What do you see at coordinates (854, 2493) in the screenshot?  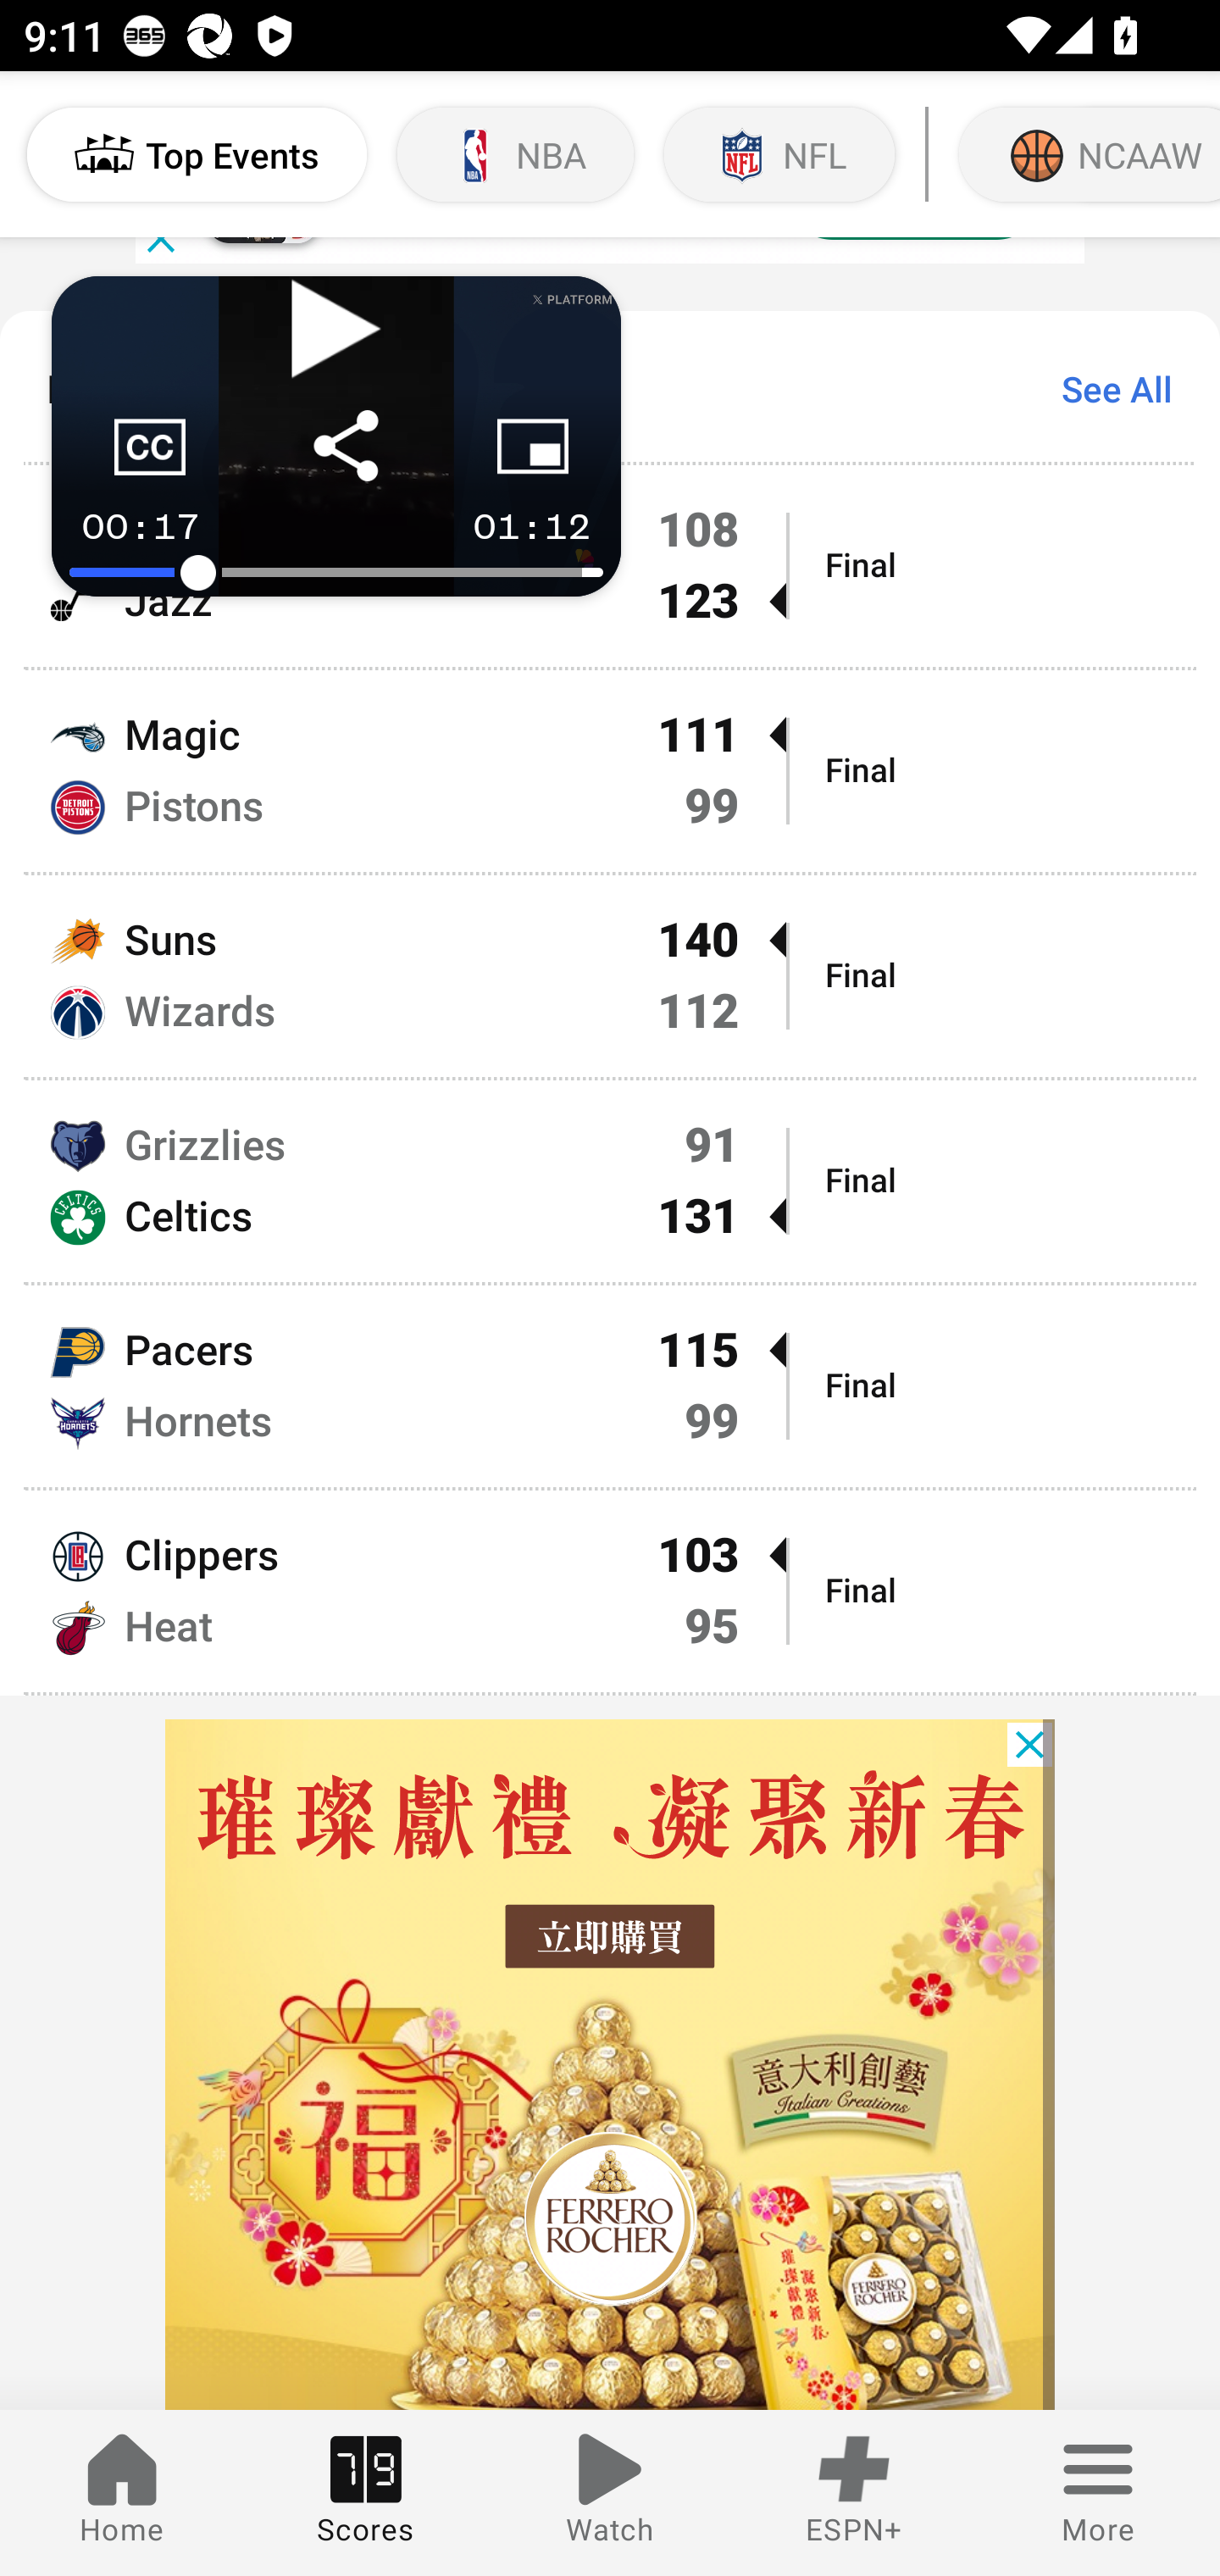 I see `ESPN+` at bounding box center [854, 2493].